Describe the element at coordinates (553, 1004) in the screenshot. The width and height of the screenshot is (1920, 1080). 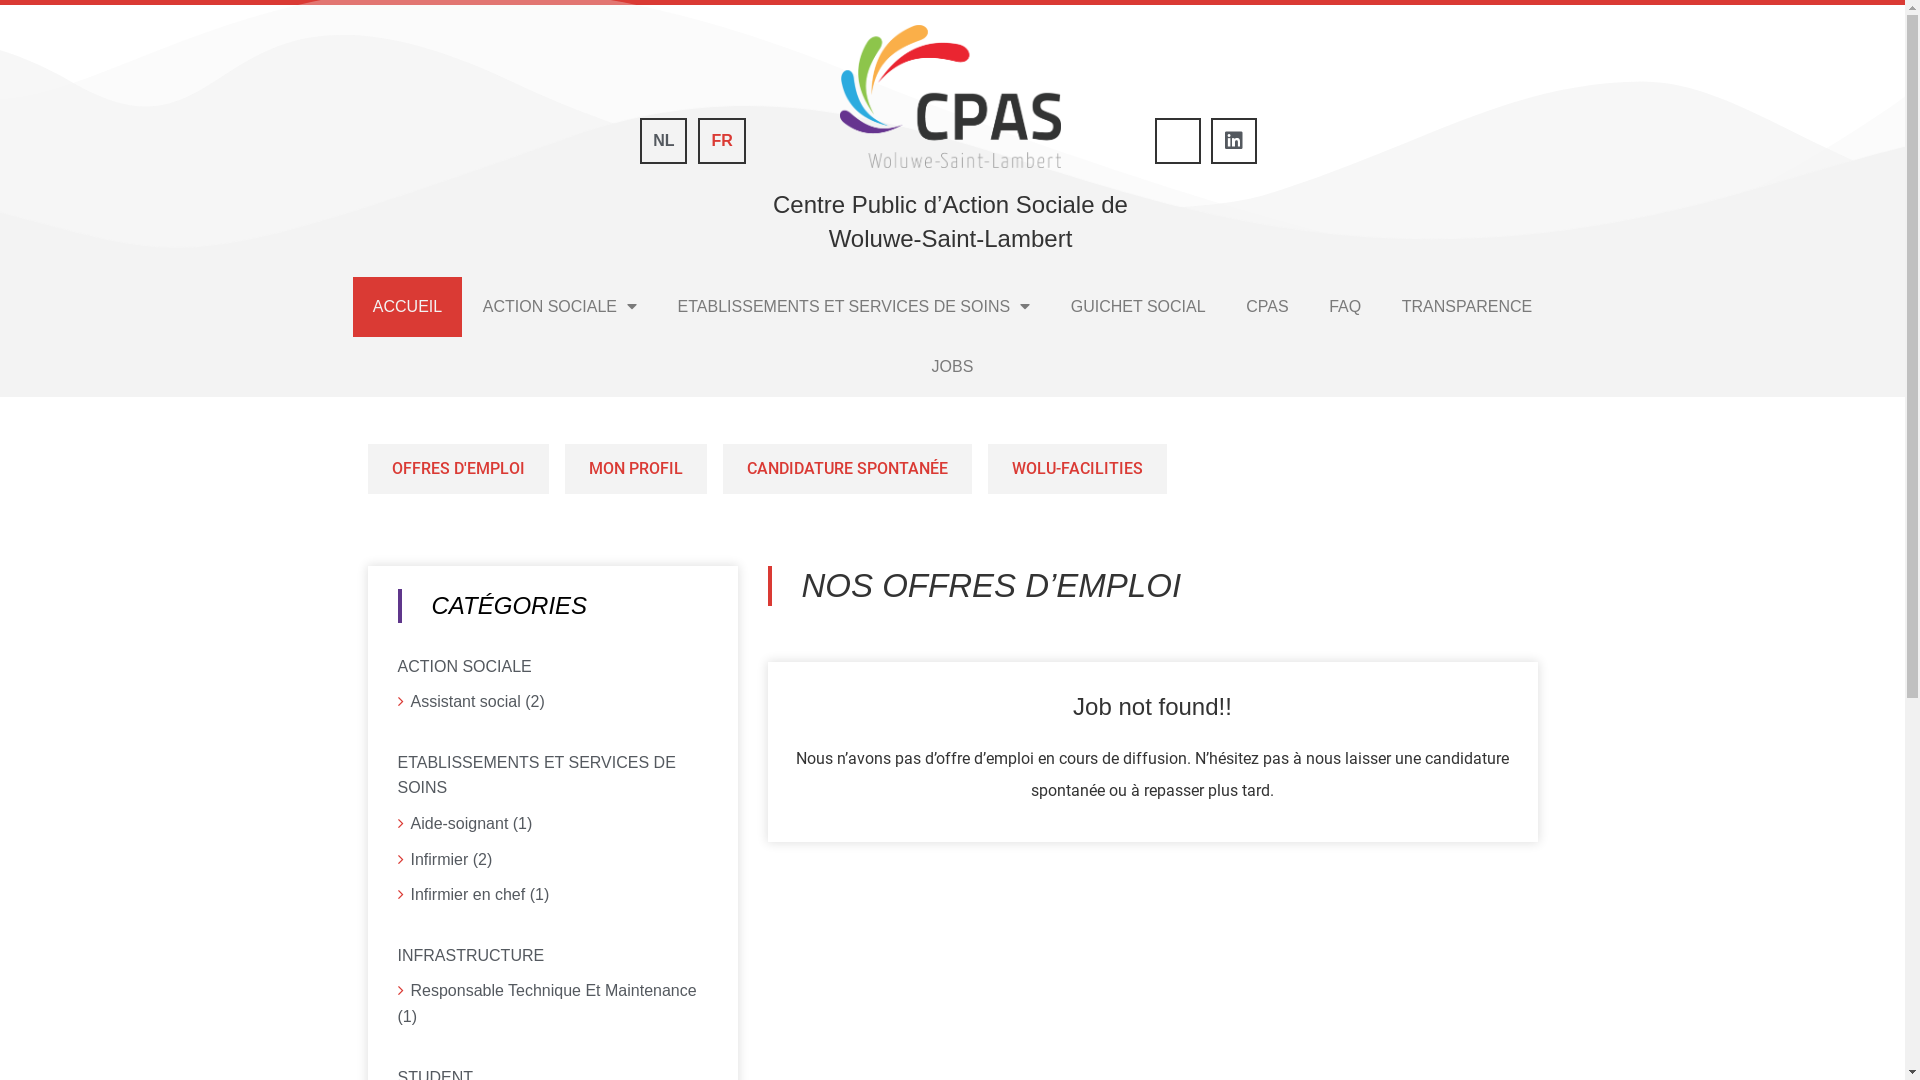
I see `Responsable Technique Et Maintenance (1)` at that location.